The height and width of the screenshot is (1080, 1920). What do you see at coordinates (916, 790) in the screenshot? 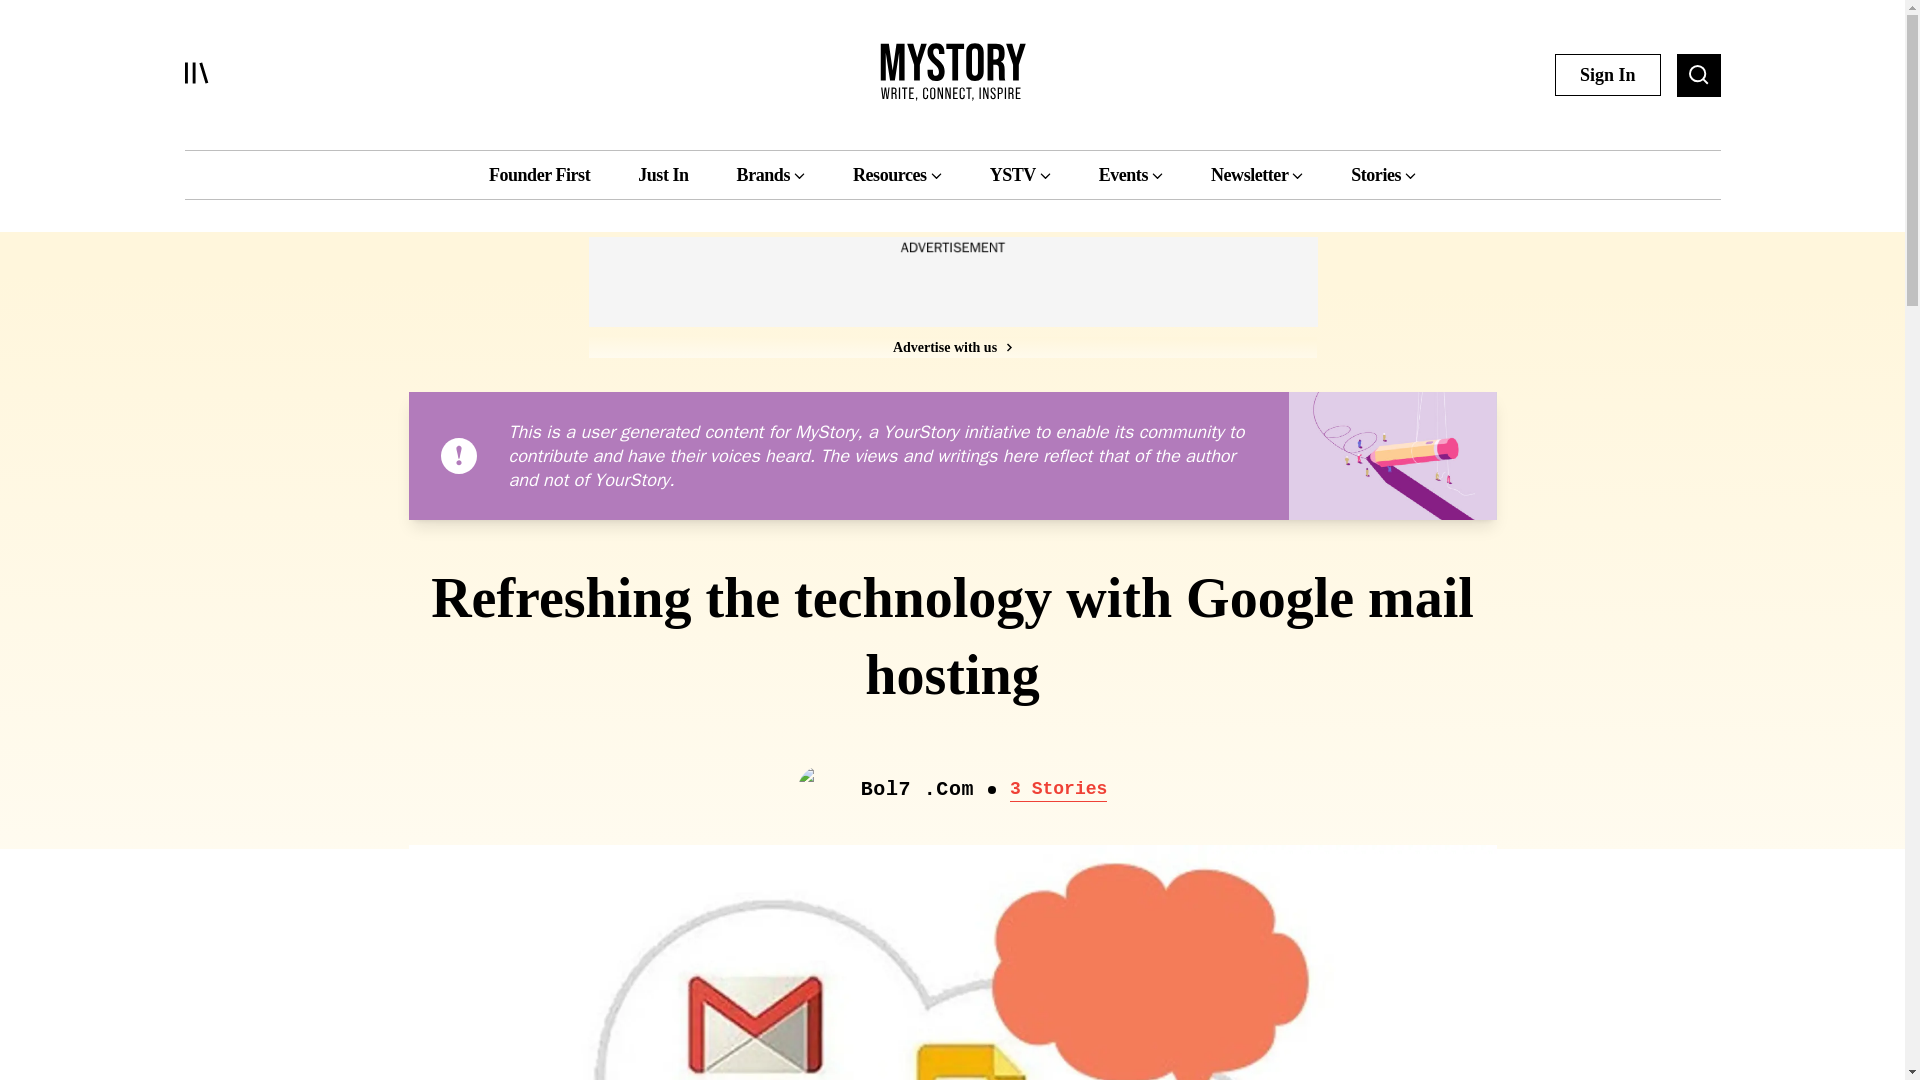
I see `Bol7 .Com` at bounding box center [916, 790].